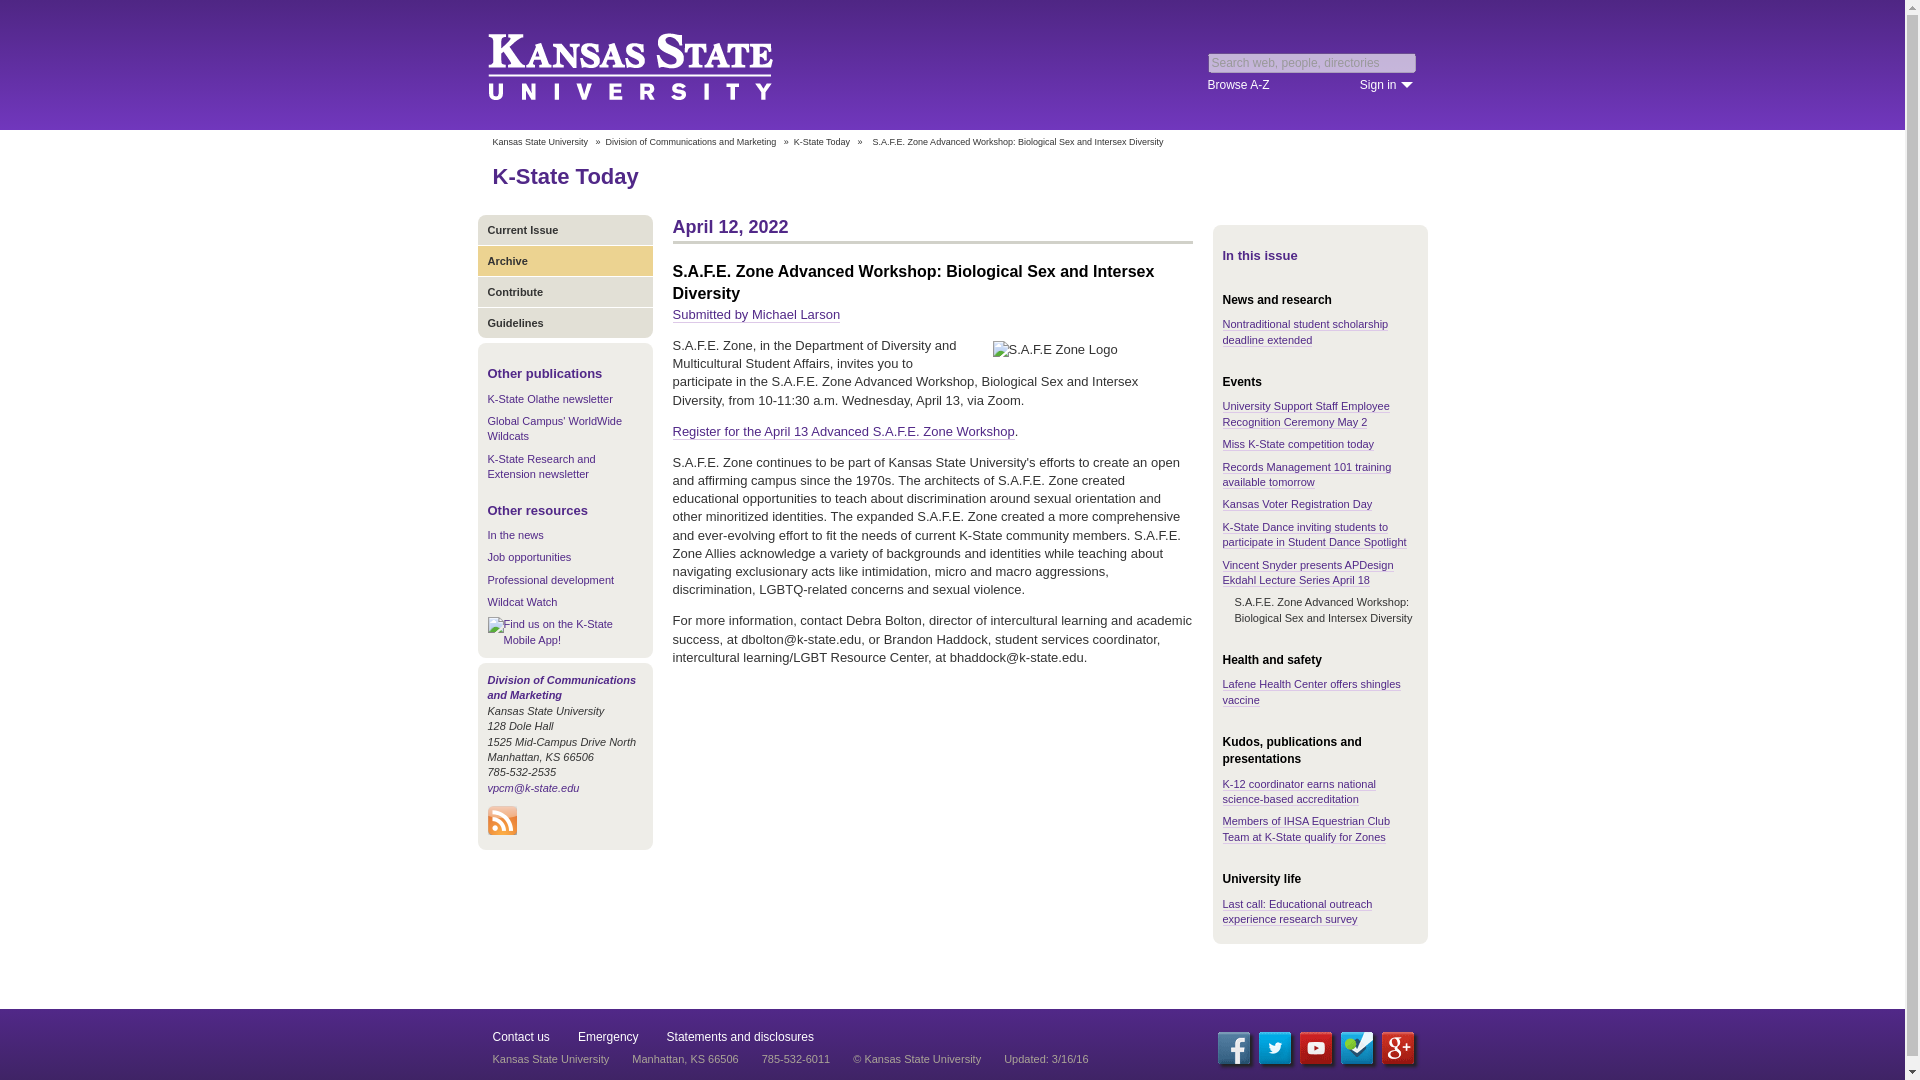 The height and width of the screenshot is (1080, 1920). Describe the element at coordinates (1092, 350) in the screenshot. I see `S.A.F.E Zone Logo` at that location.